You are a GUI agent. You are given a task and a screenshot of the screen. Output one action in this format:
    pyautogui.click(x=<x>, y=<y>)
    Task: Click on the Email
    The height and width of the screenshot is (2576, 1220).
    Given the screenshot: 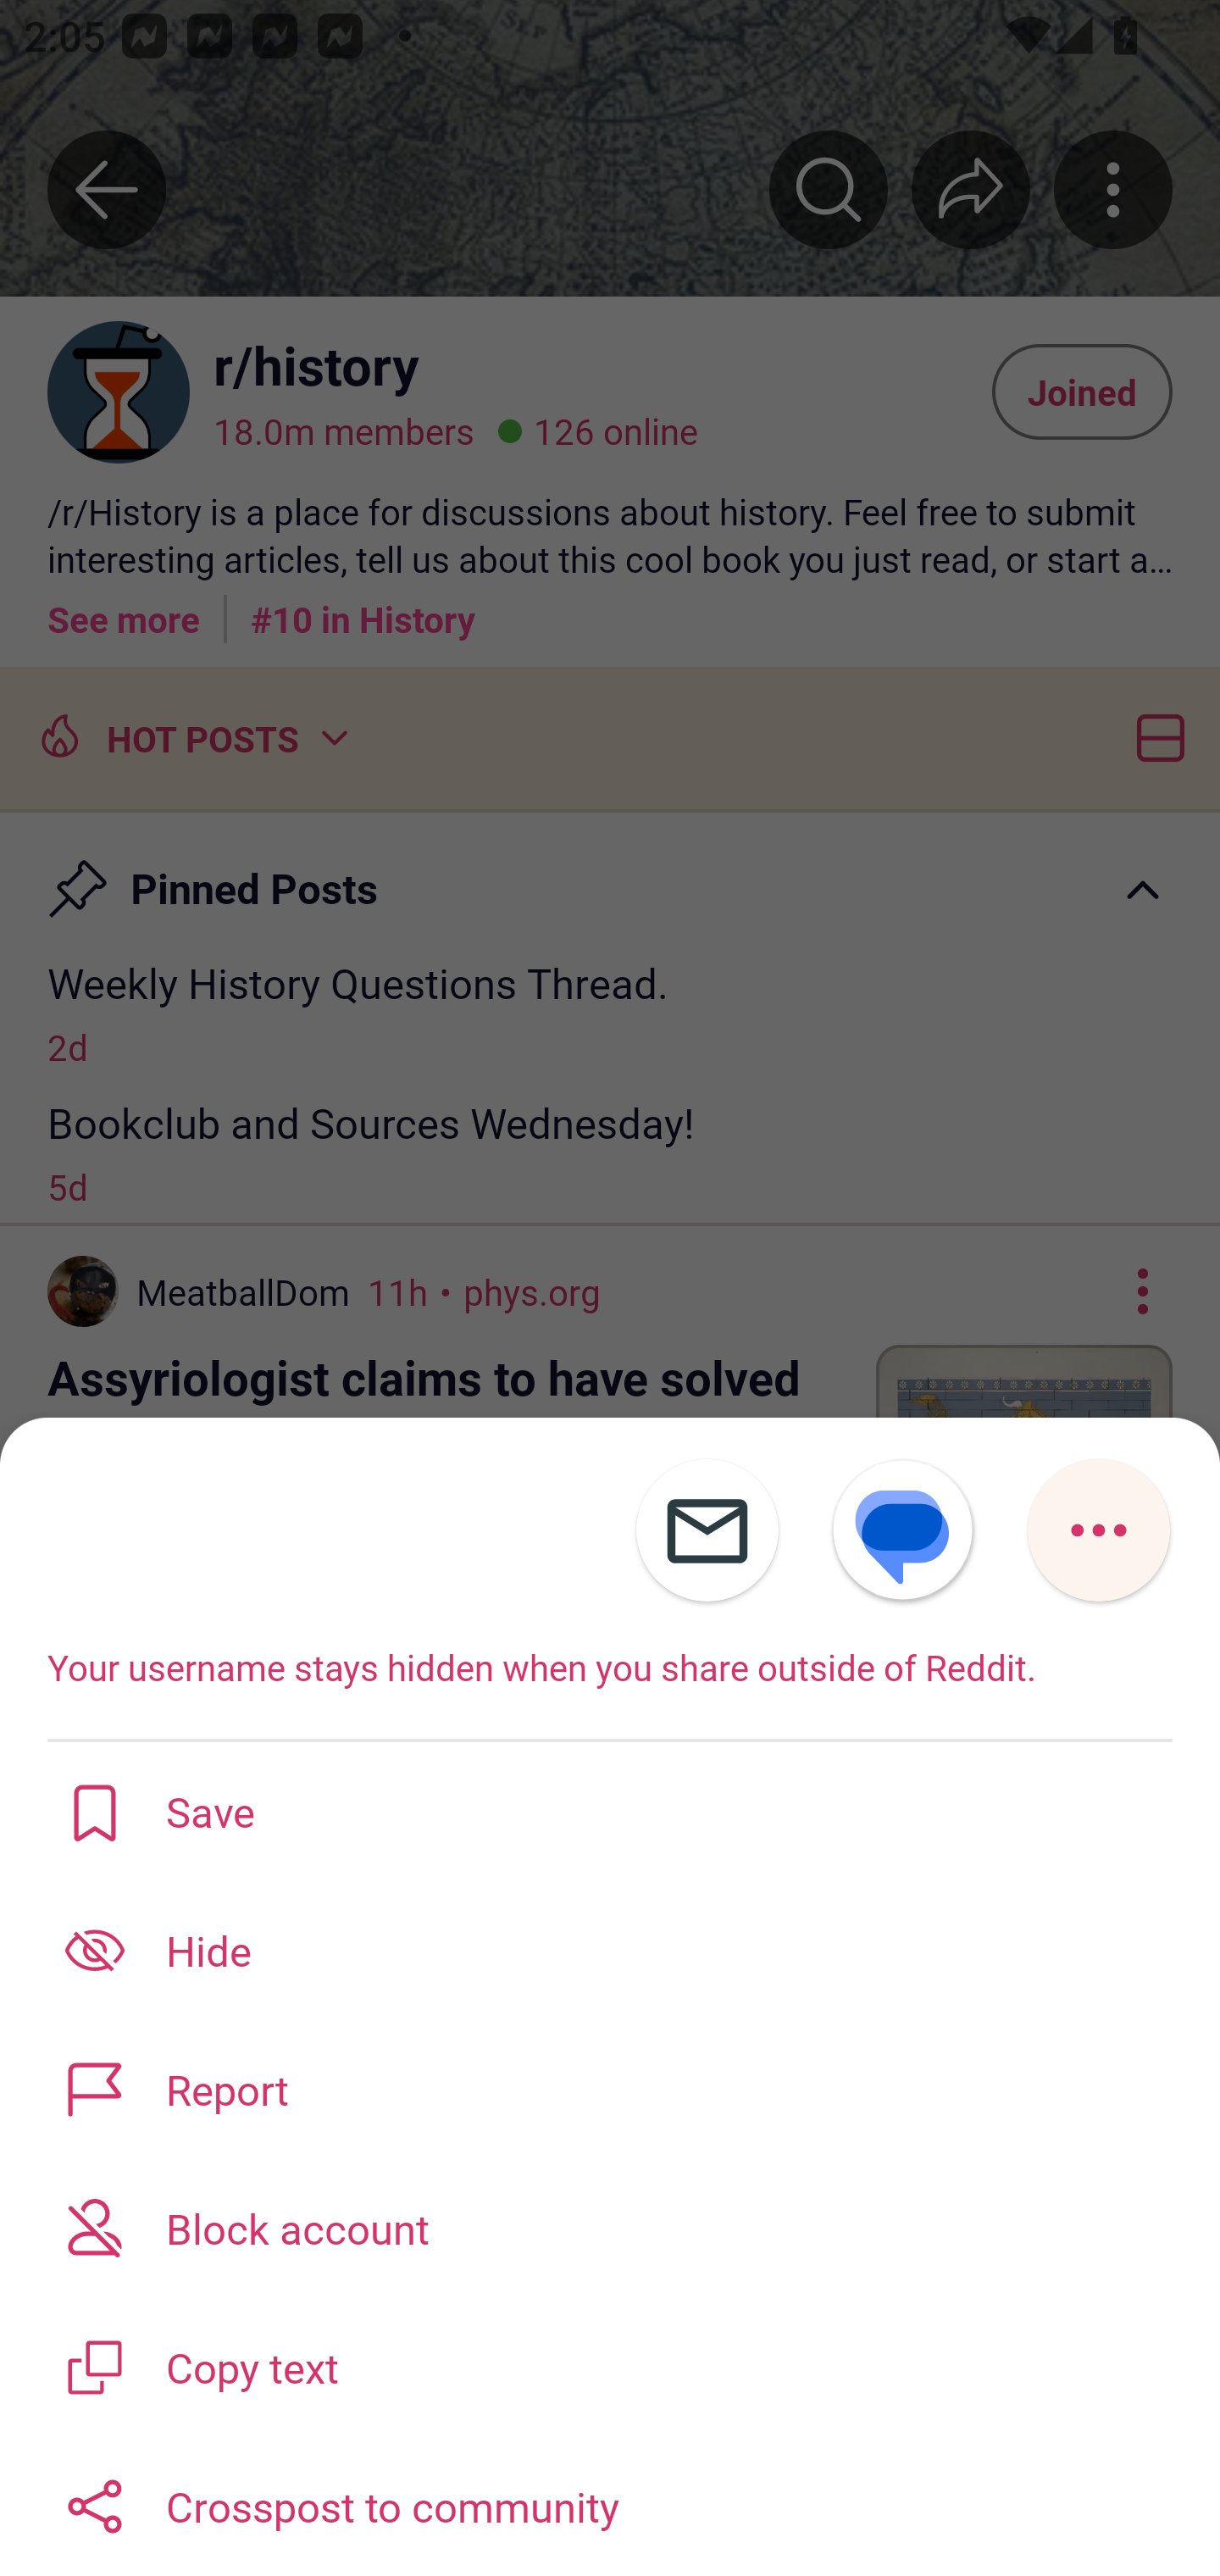 What is the action you would take?
    pyautogui.click(x=707, y=1531)
    